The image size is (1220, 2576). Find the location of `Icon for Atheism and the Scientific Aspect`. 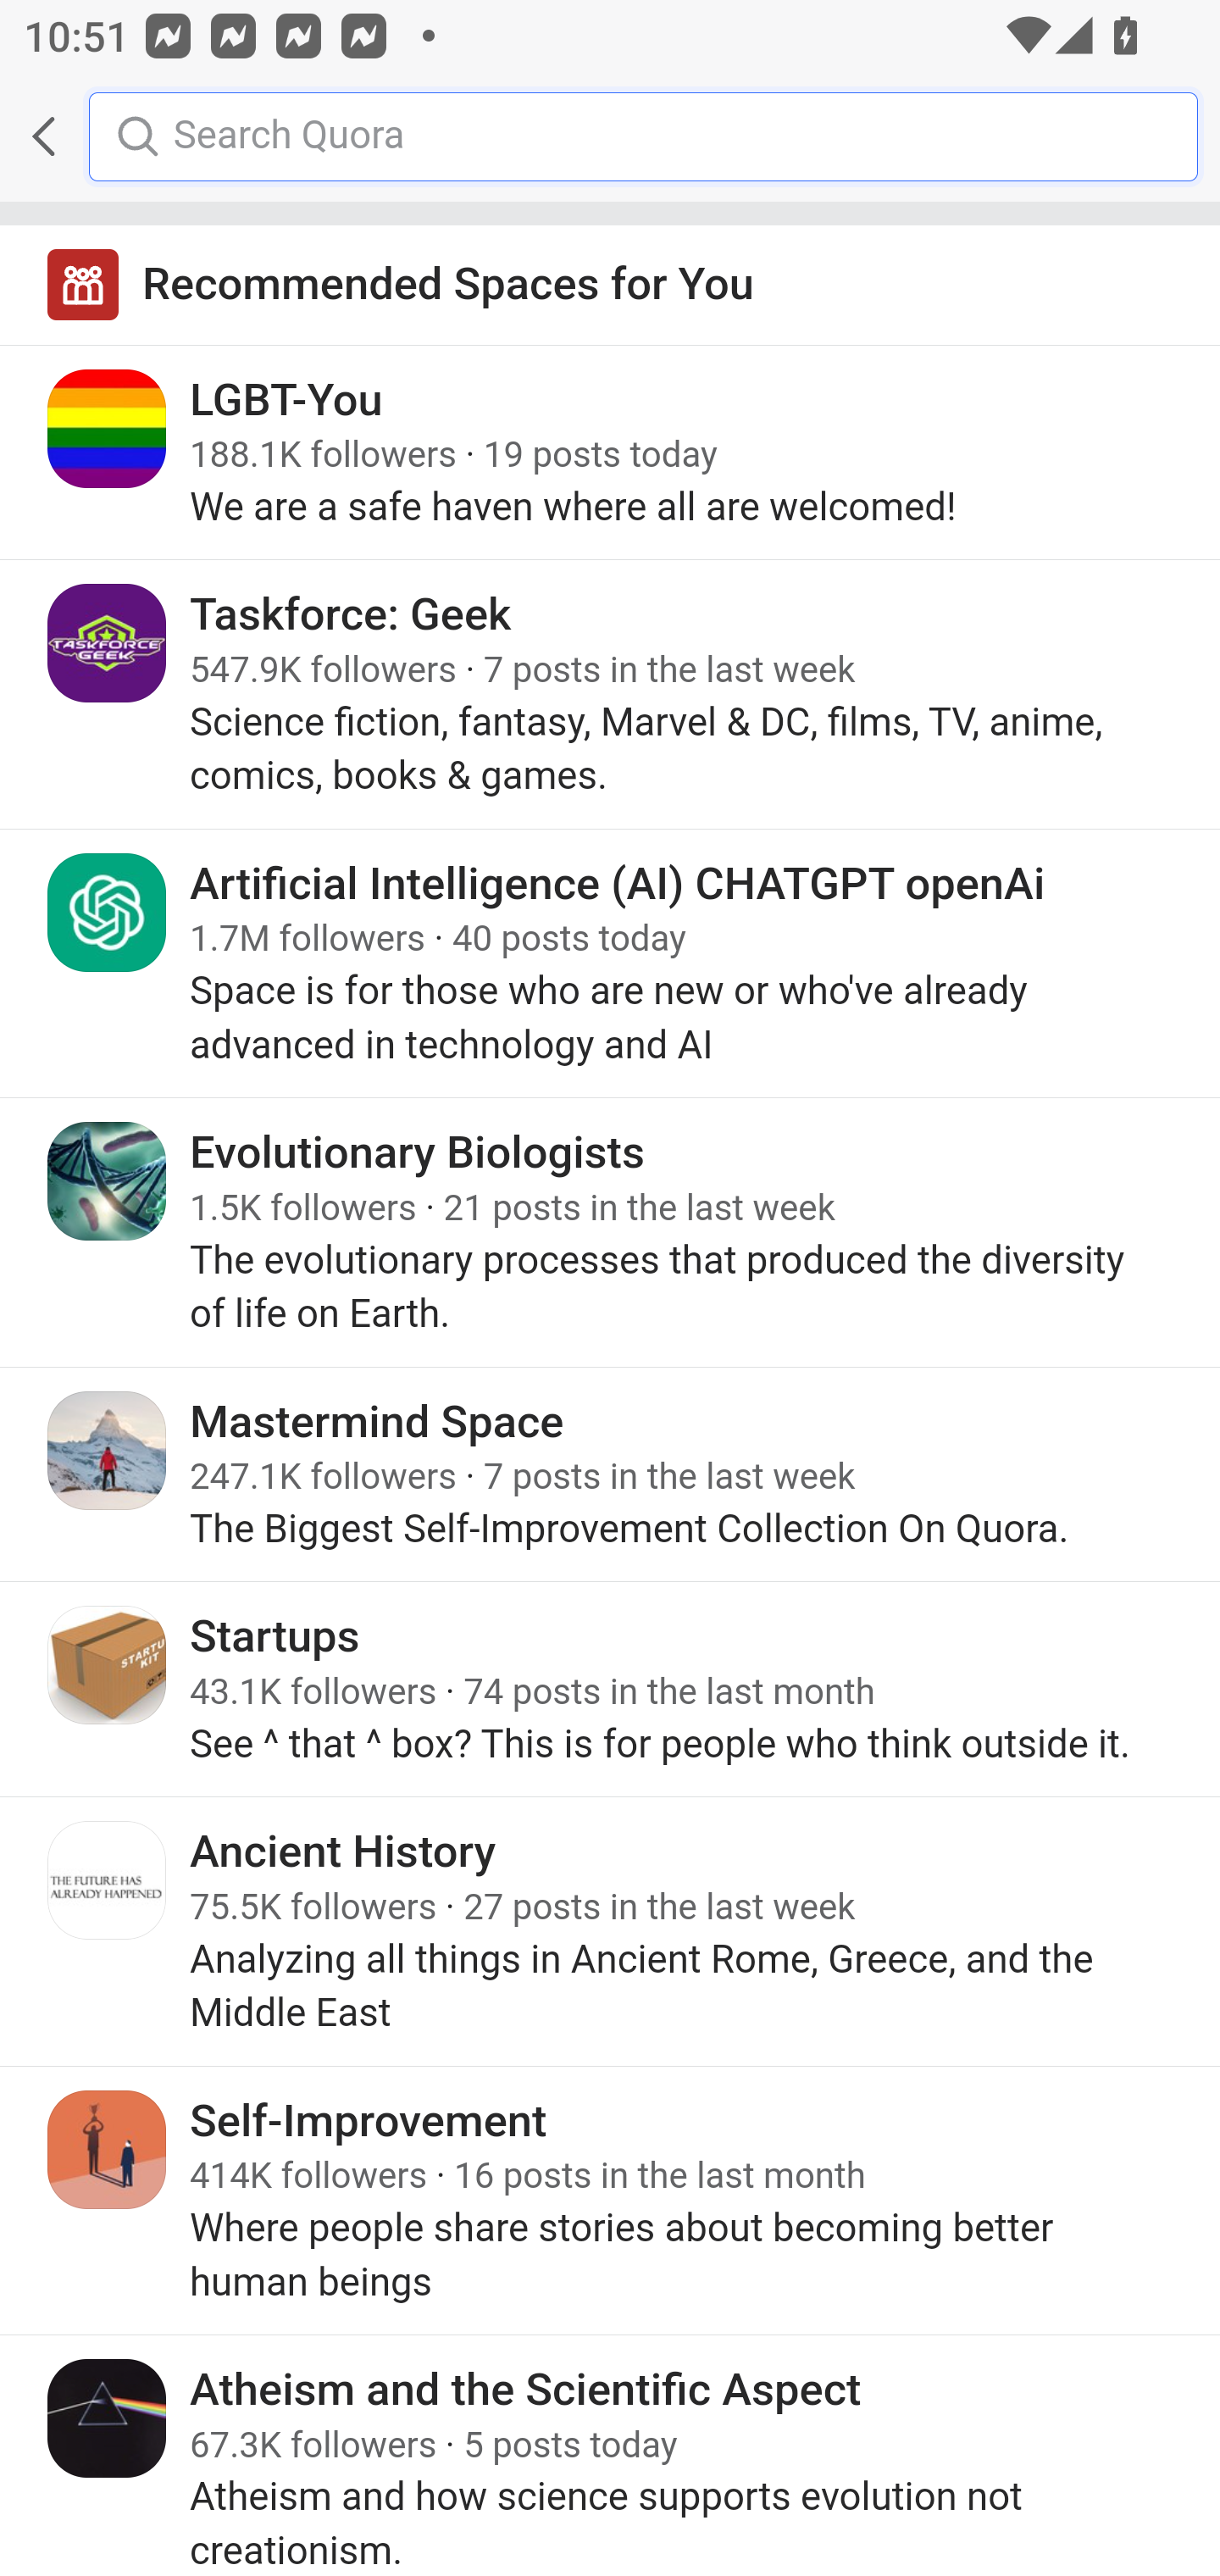

Icon for Atheism and the Scientific Aspect is located at coordinates (108, 2417).